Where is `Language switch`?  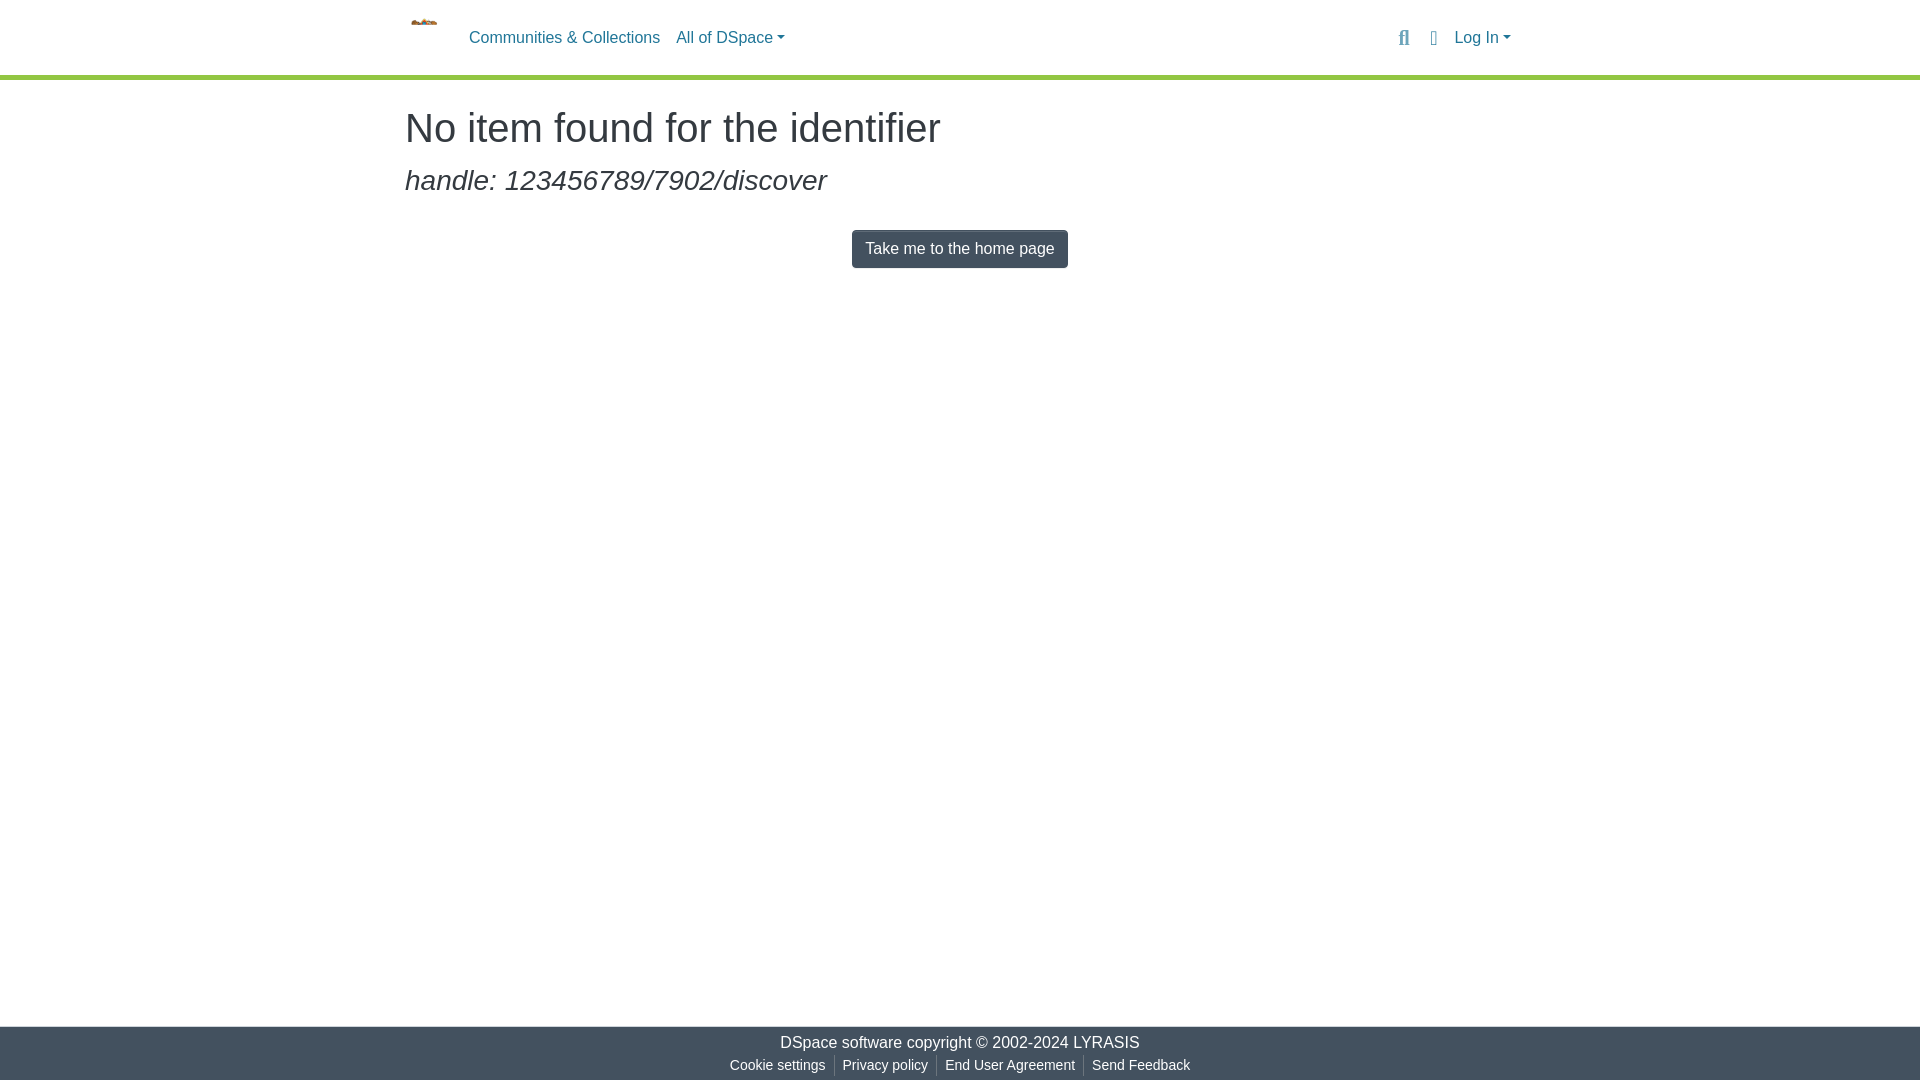 Language switch is located at coordinates (1432, 37).